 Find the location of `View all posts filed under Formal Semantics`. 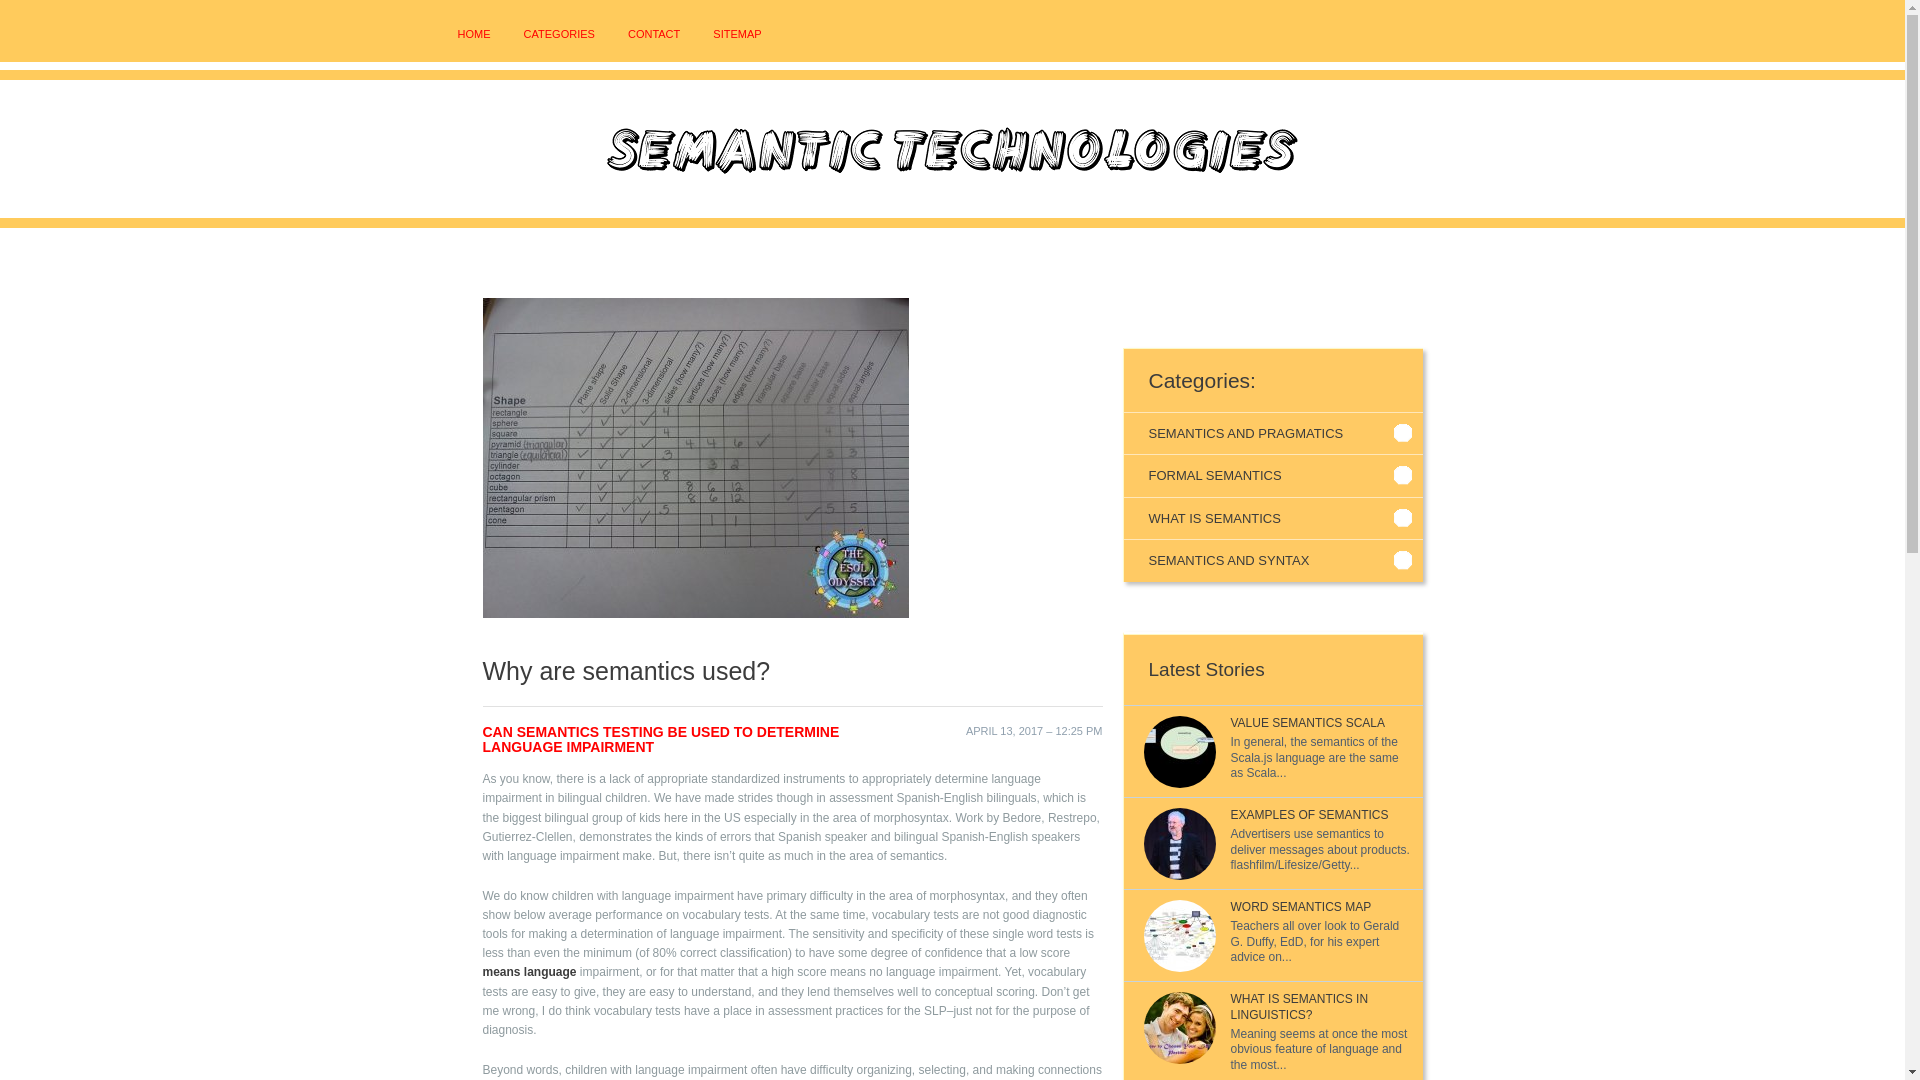

View all posts filed under Formal Semantics is located at coordinates (1272, 475).